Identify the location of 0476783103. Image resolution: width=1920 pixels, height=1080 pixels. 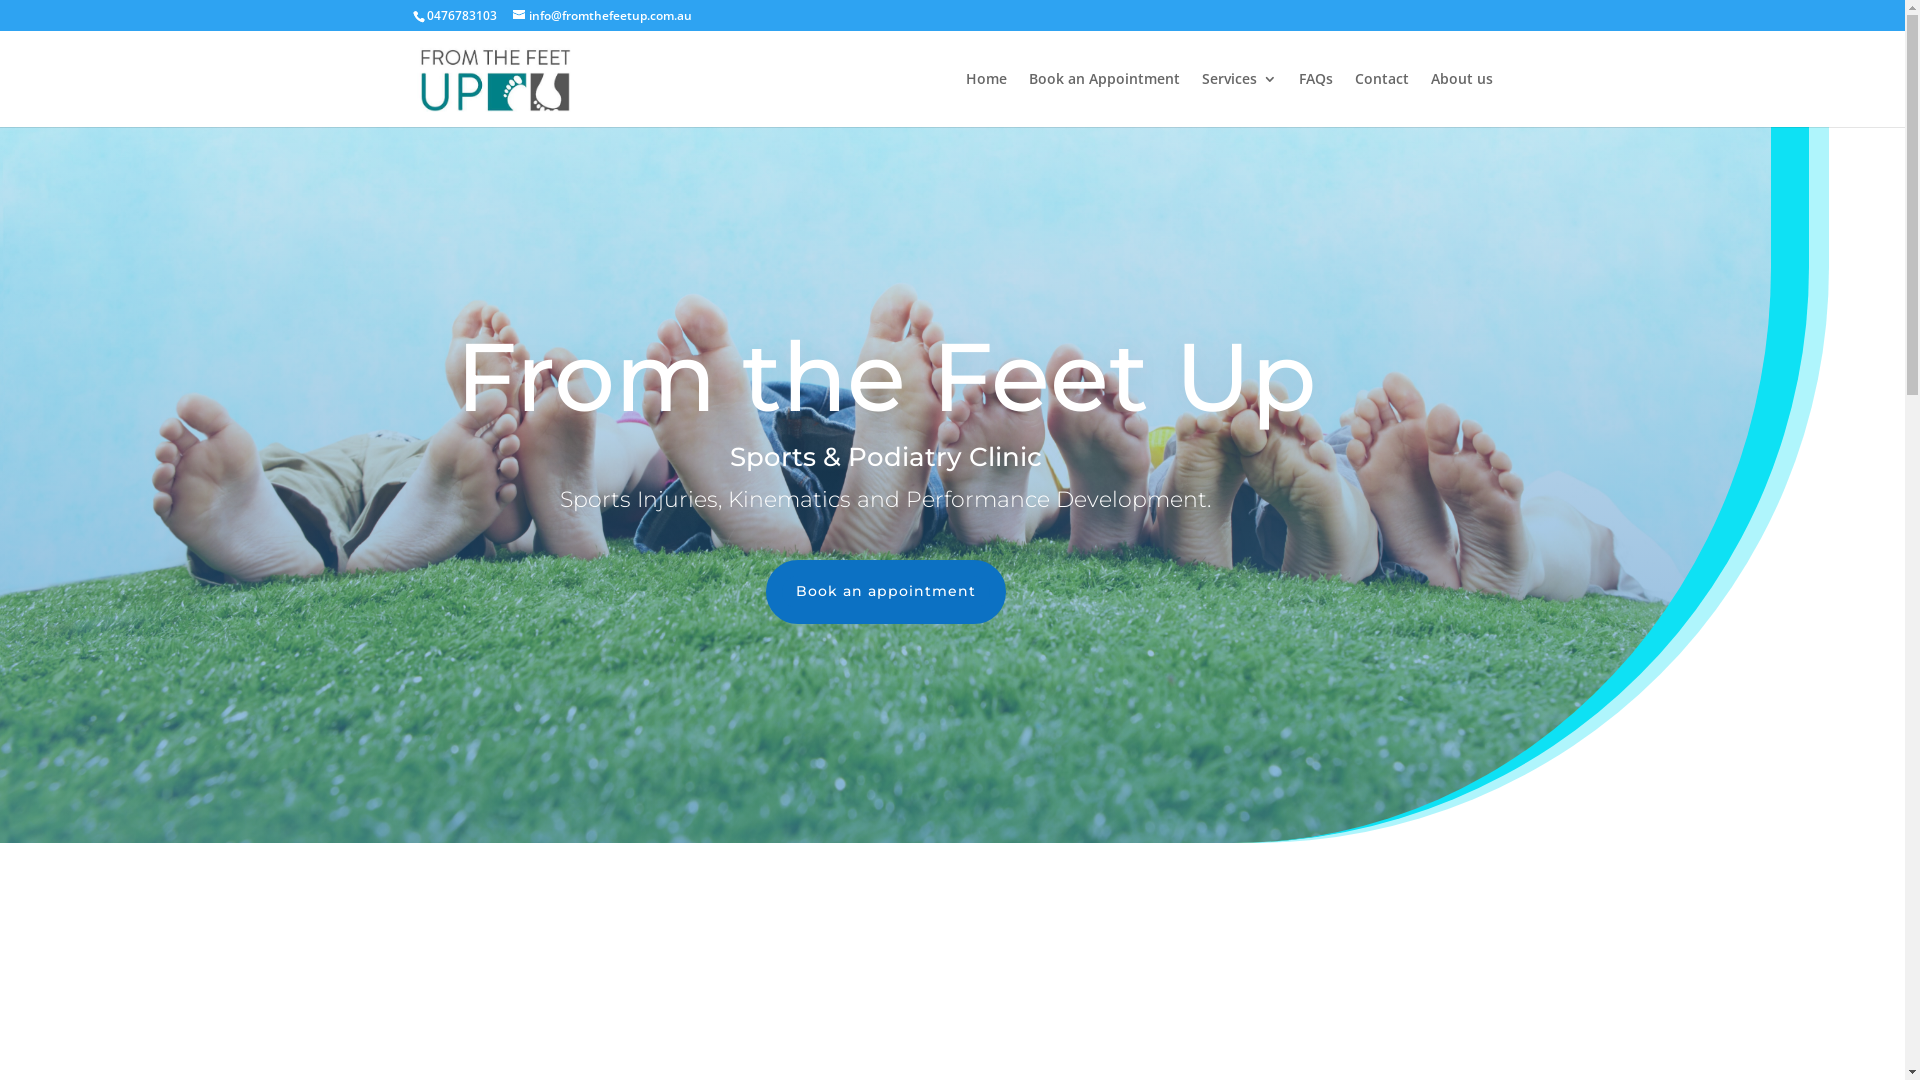
(461, 16).